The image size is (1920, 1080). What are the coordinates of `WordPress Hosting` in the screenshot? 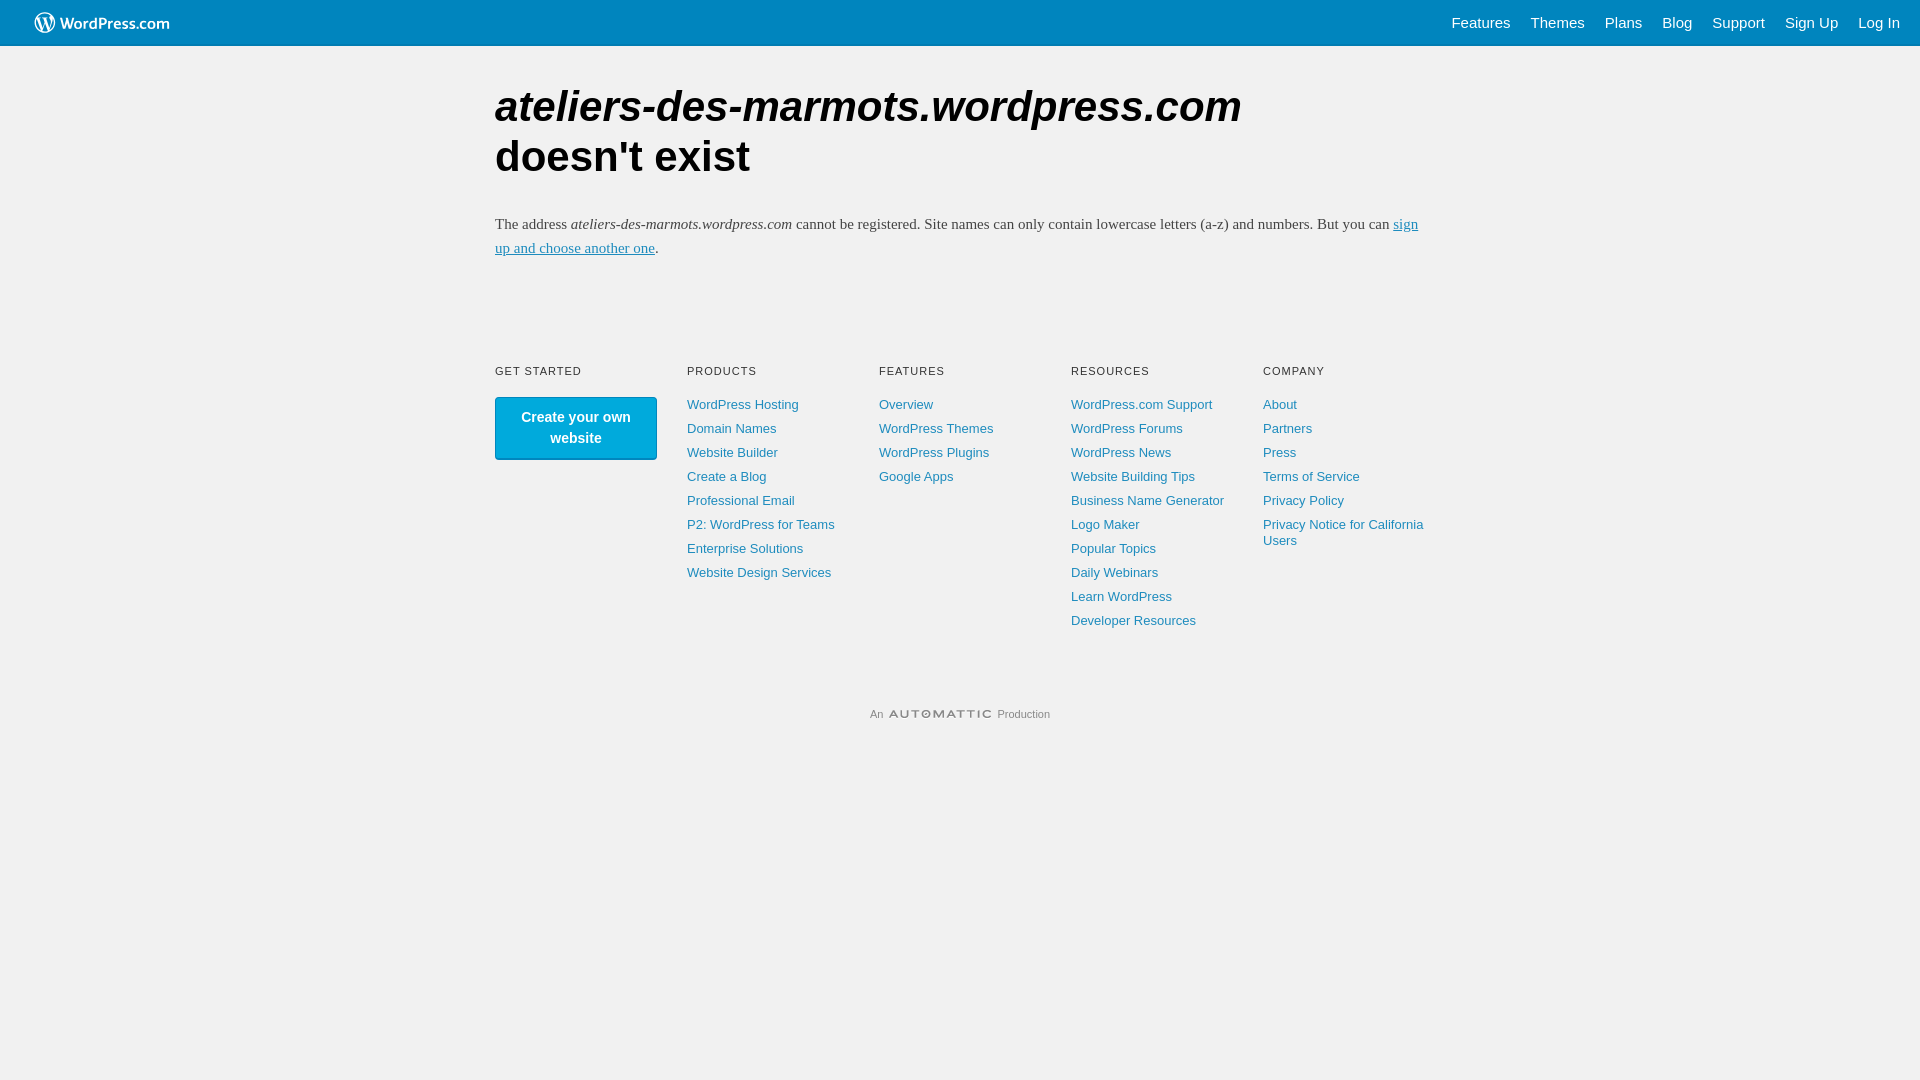 It's located at (743, 404).